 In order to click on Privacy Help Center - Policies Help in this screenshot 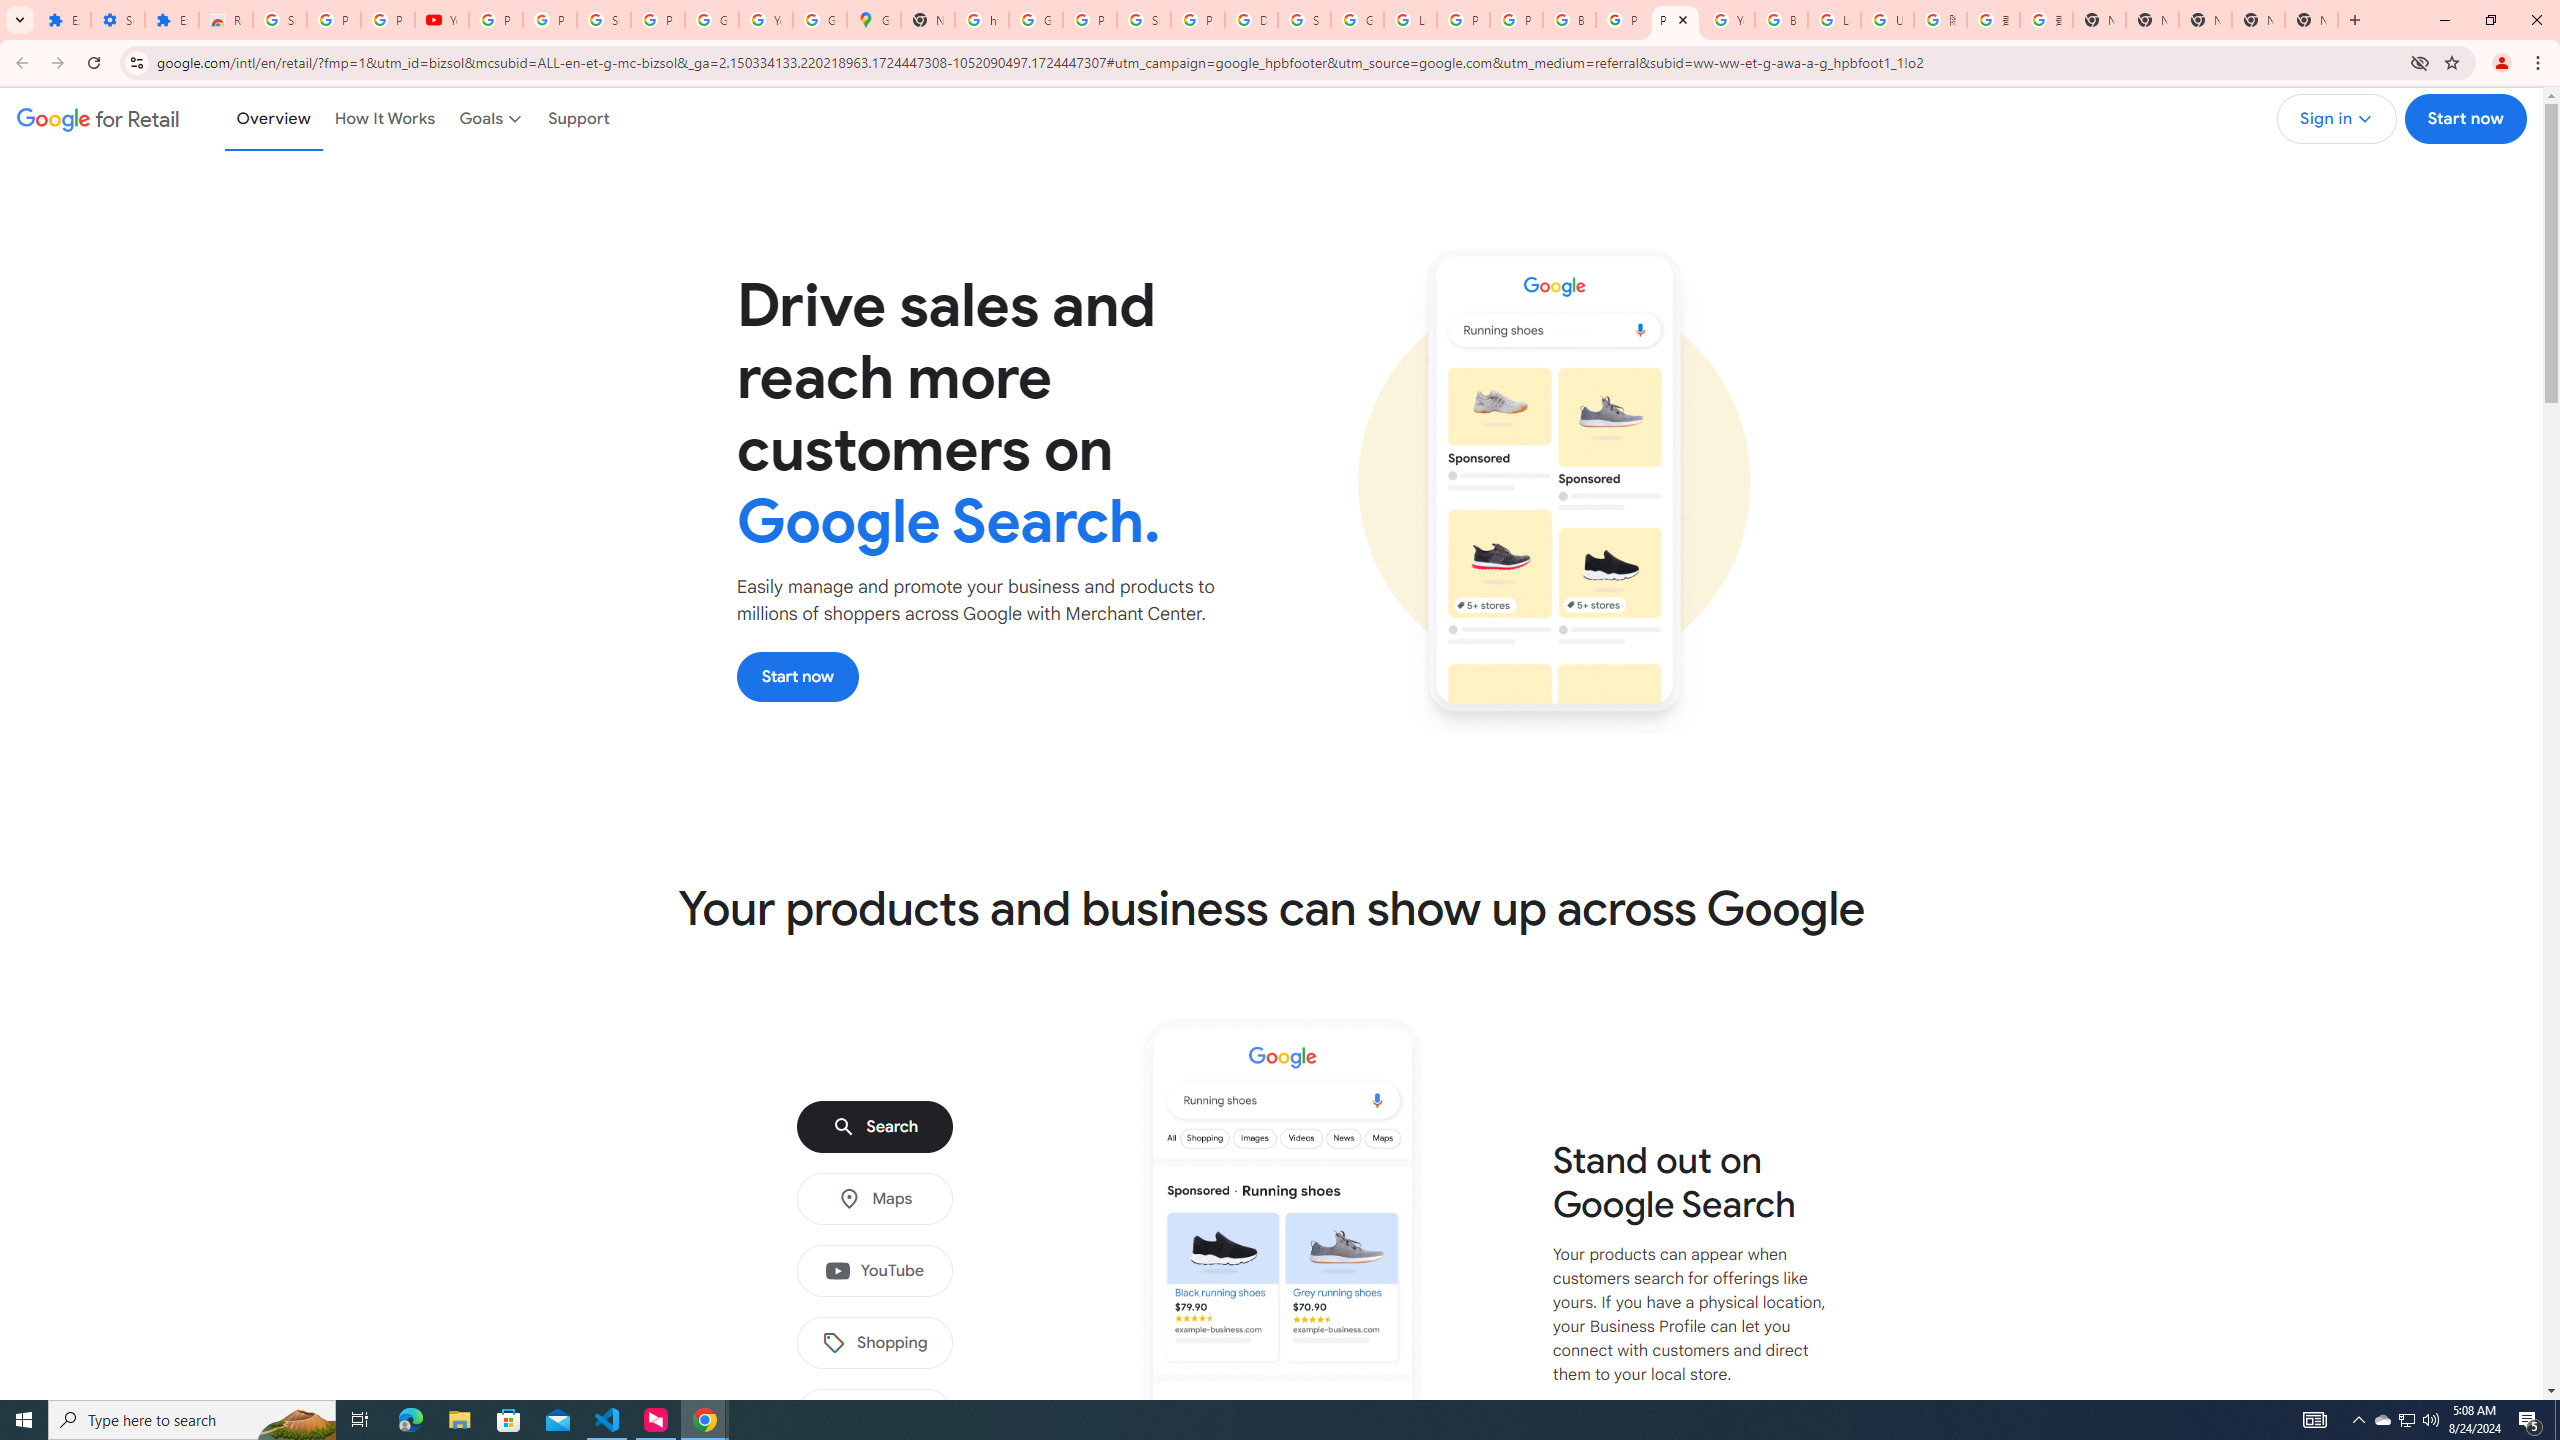, I will do `click(1464, 20)`.